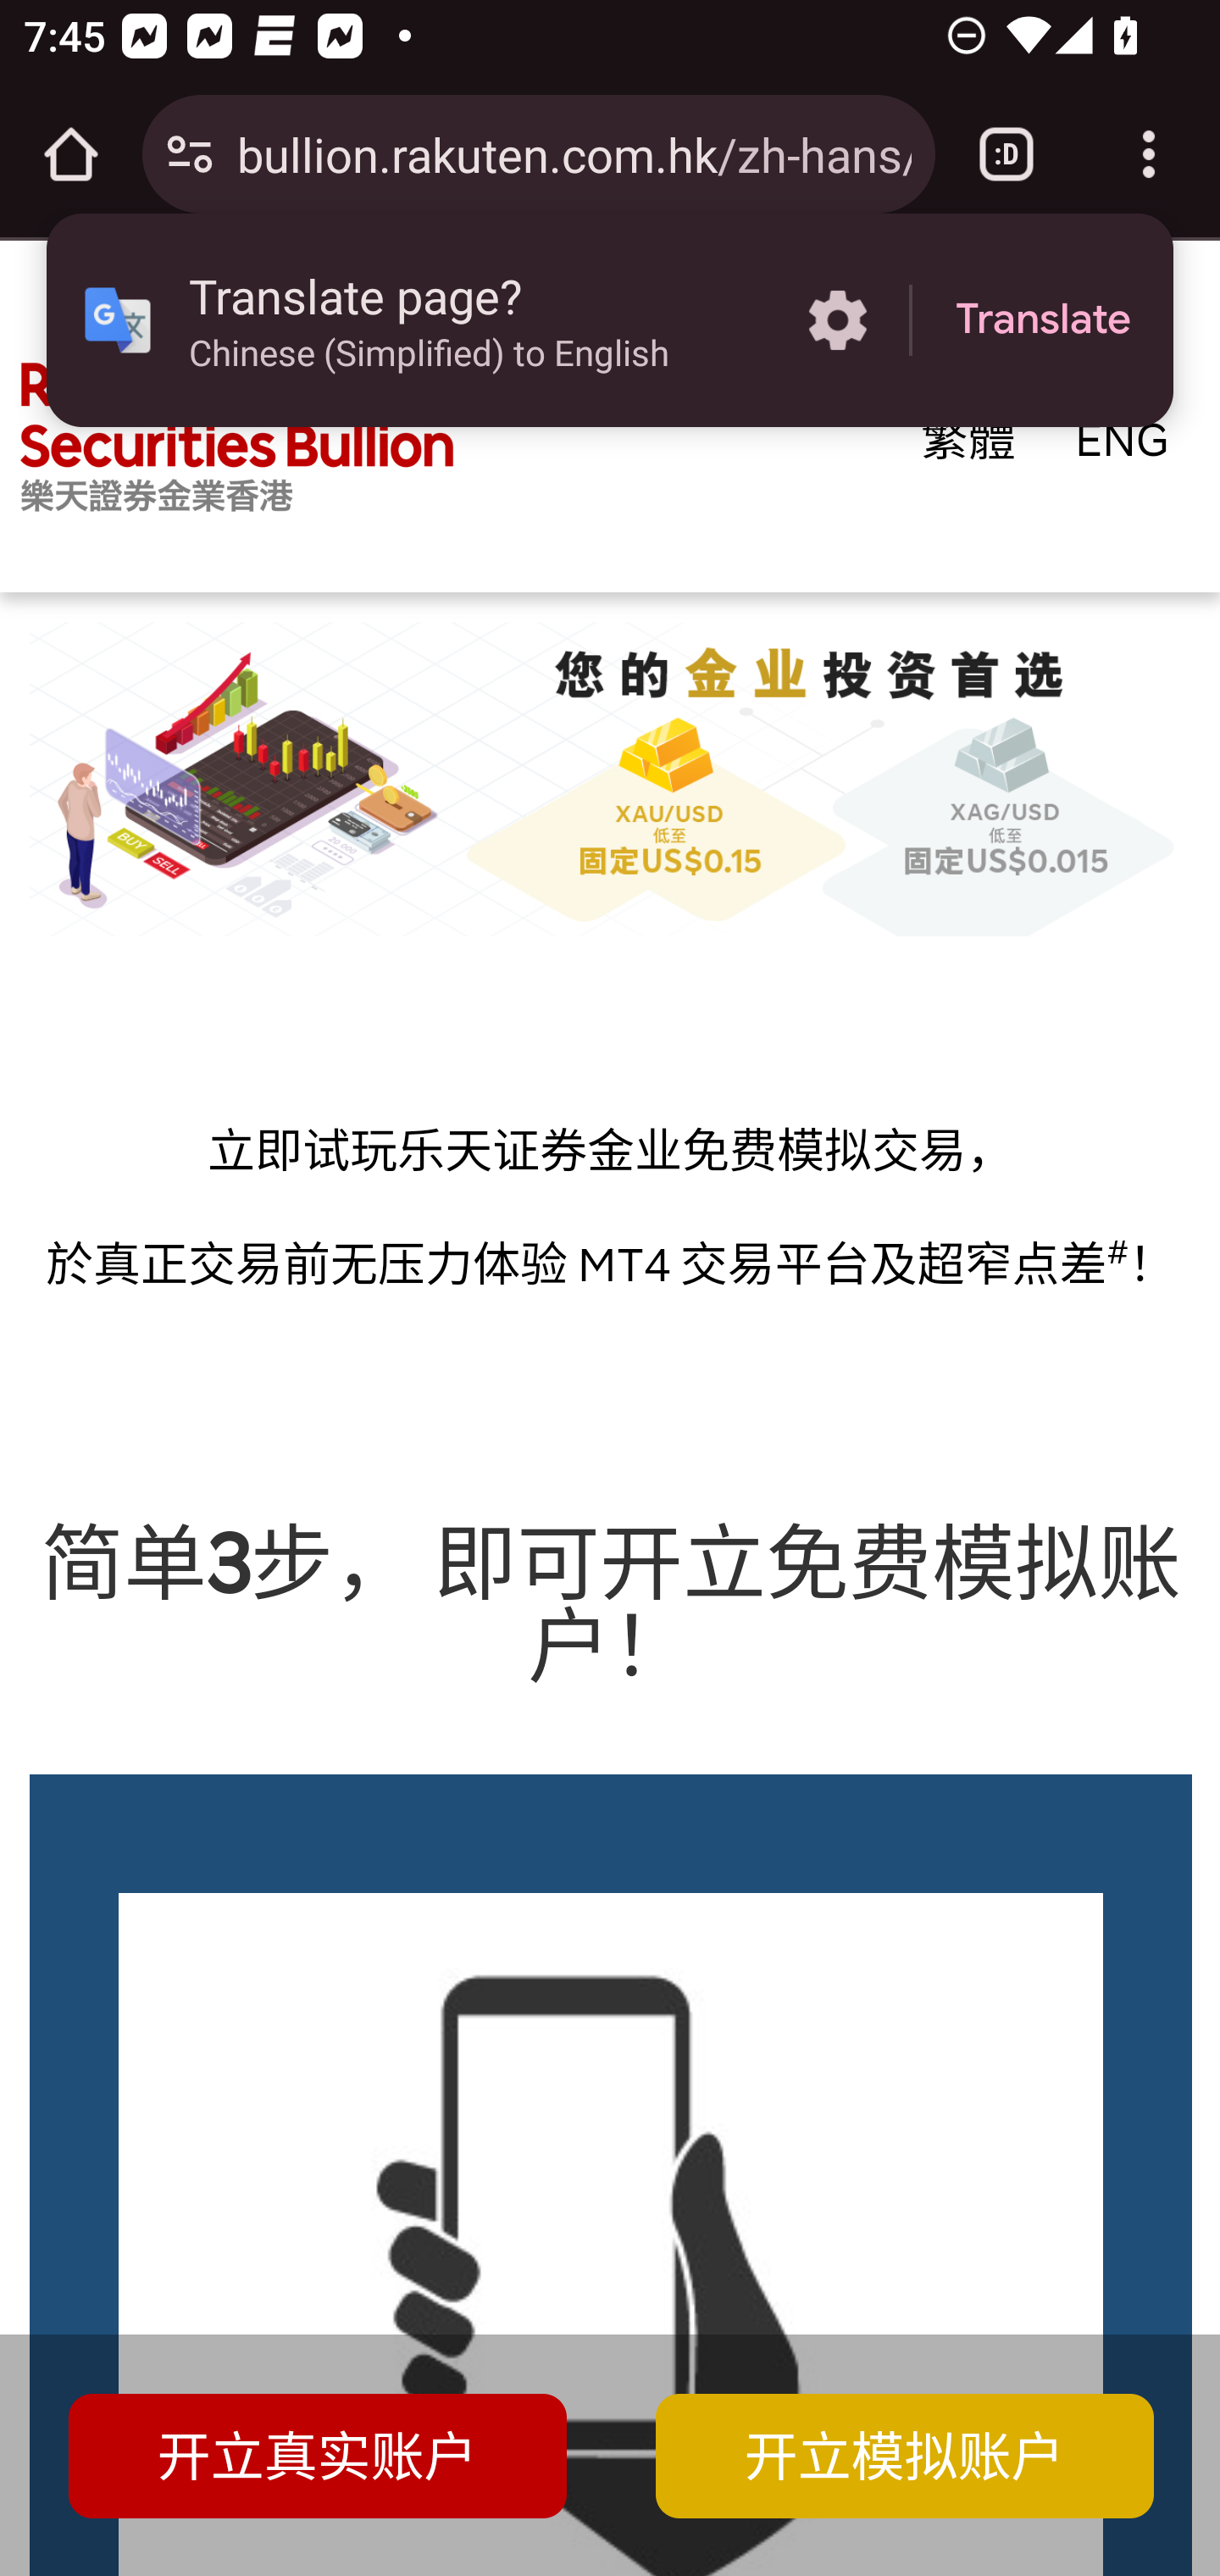 The height and width of the screenshot is (2576, 1220). Describe the element at coordinates (71, 154) in the screenshot. I see `Open the home page` at that location.